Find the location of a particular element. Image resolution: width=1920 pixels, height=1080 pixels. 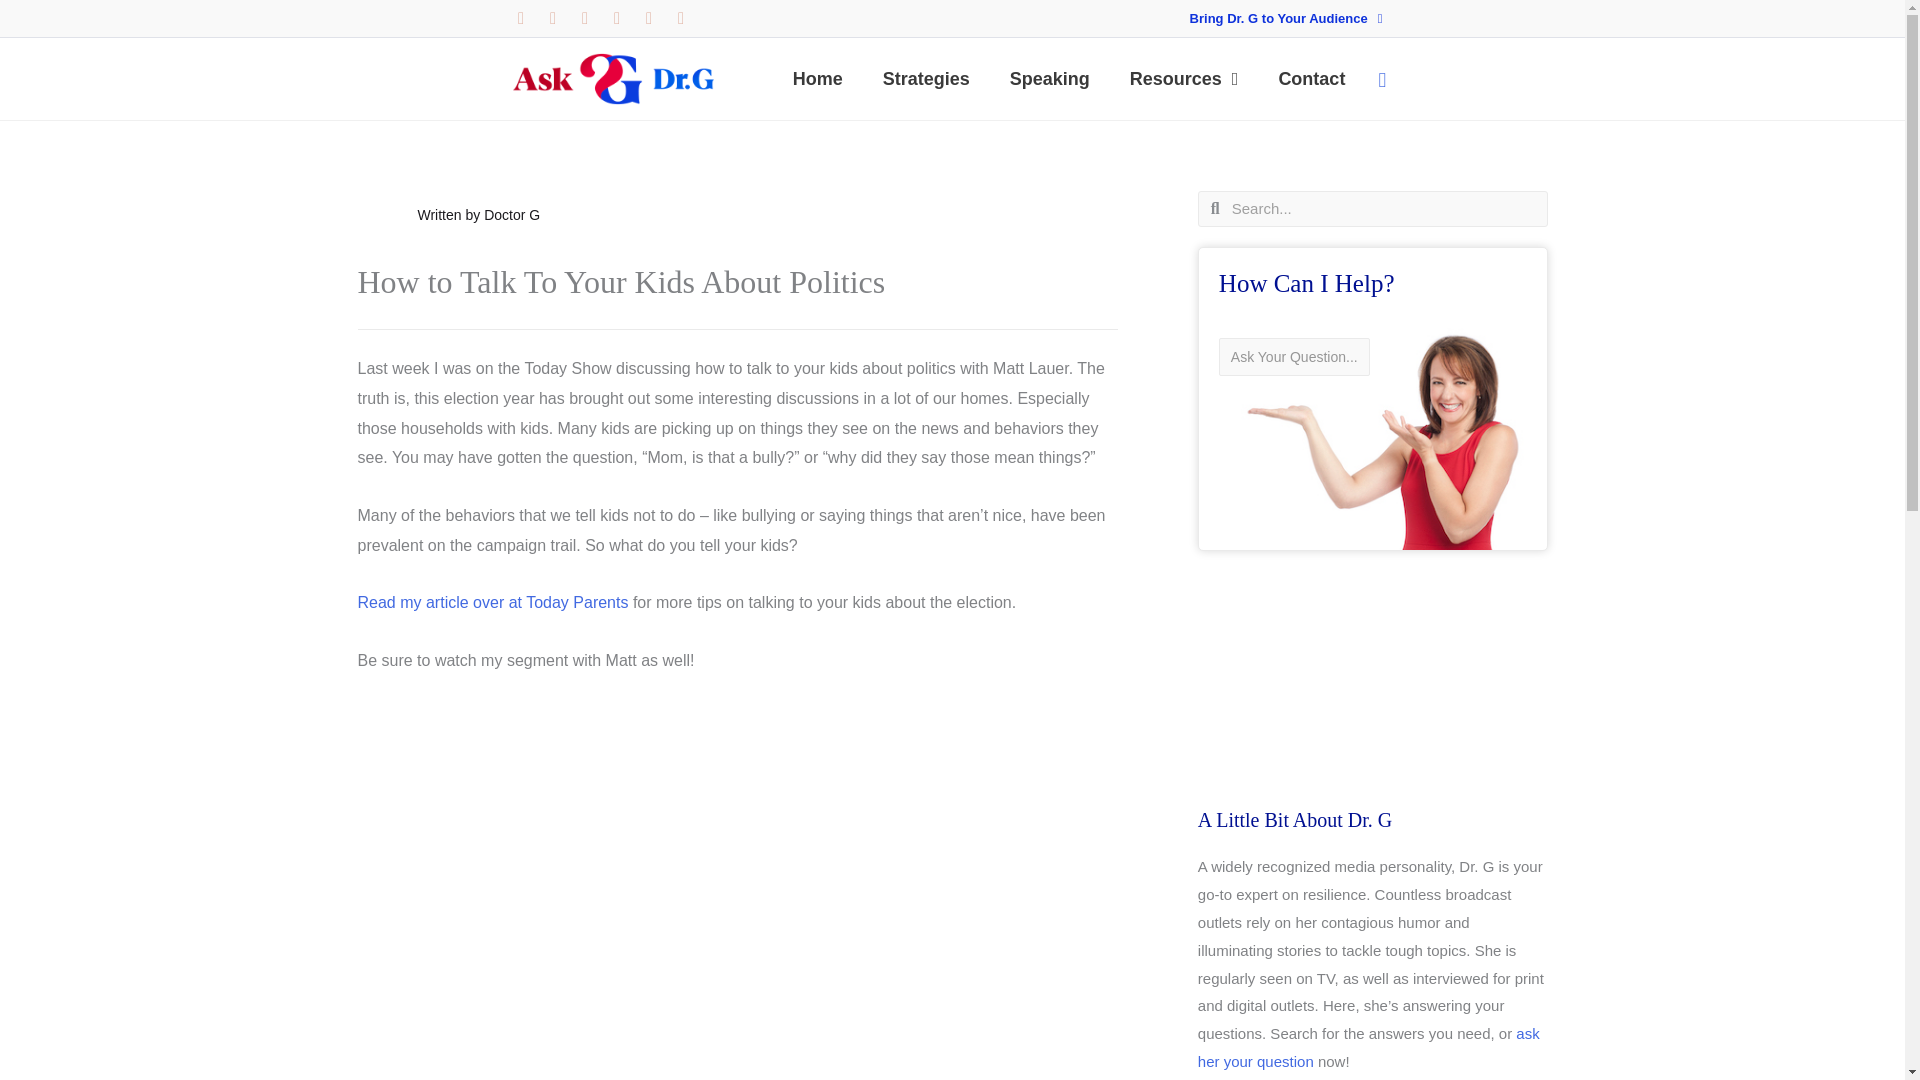

Envelope is located at coordinates (680, 18).